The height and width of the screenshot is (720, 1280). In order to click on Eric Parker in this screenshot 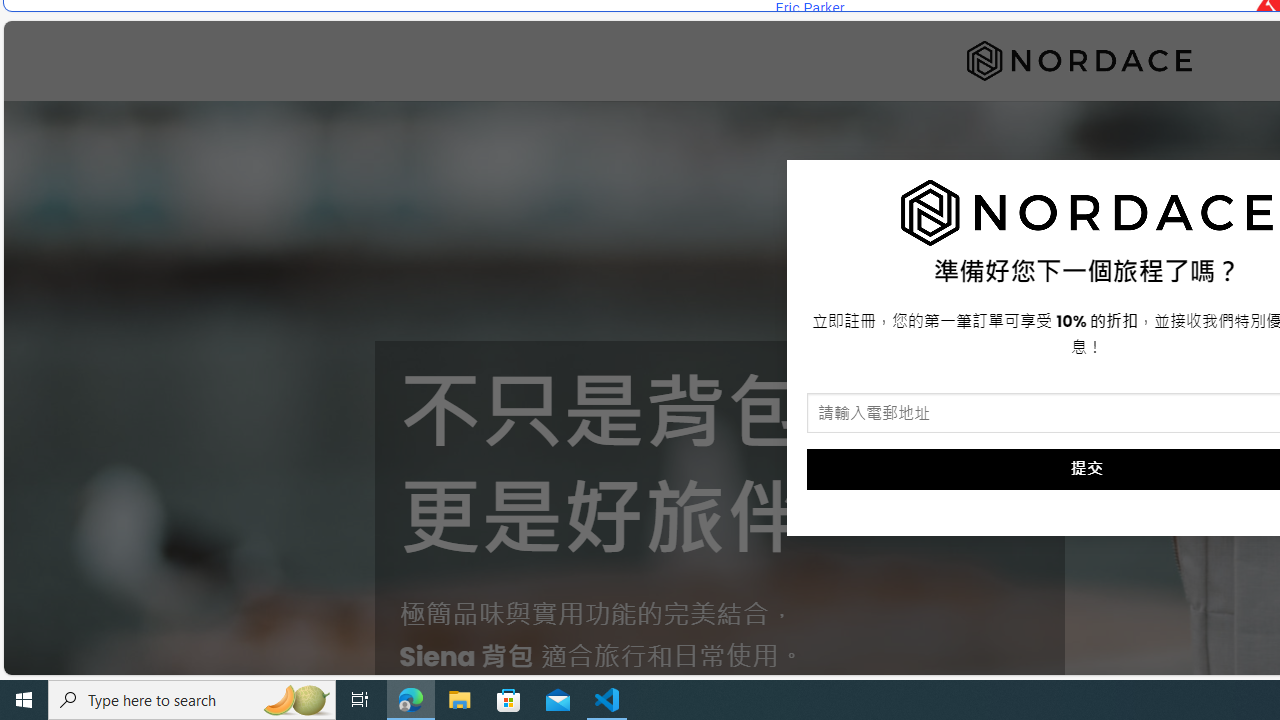, I will do `click(809, 8)`.